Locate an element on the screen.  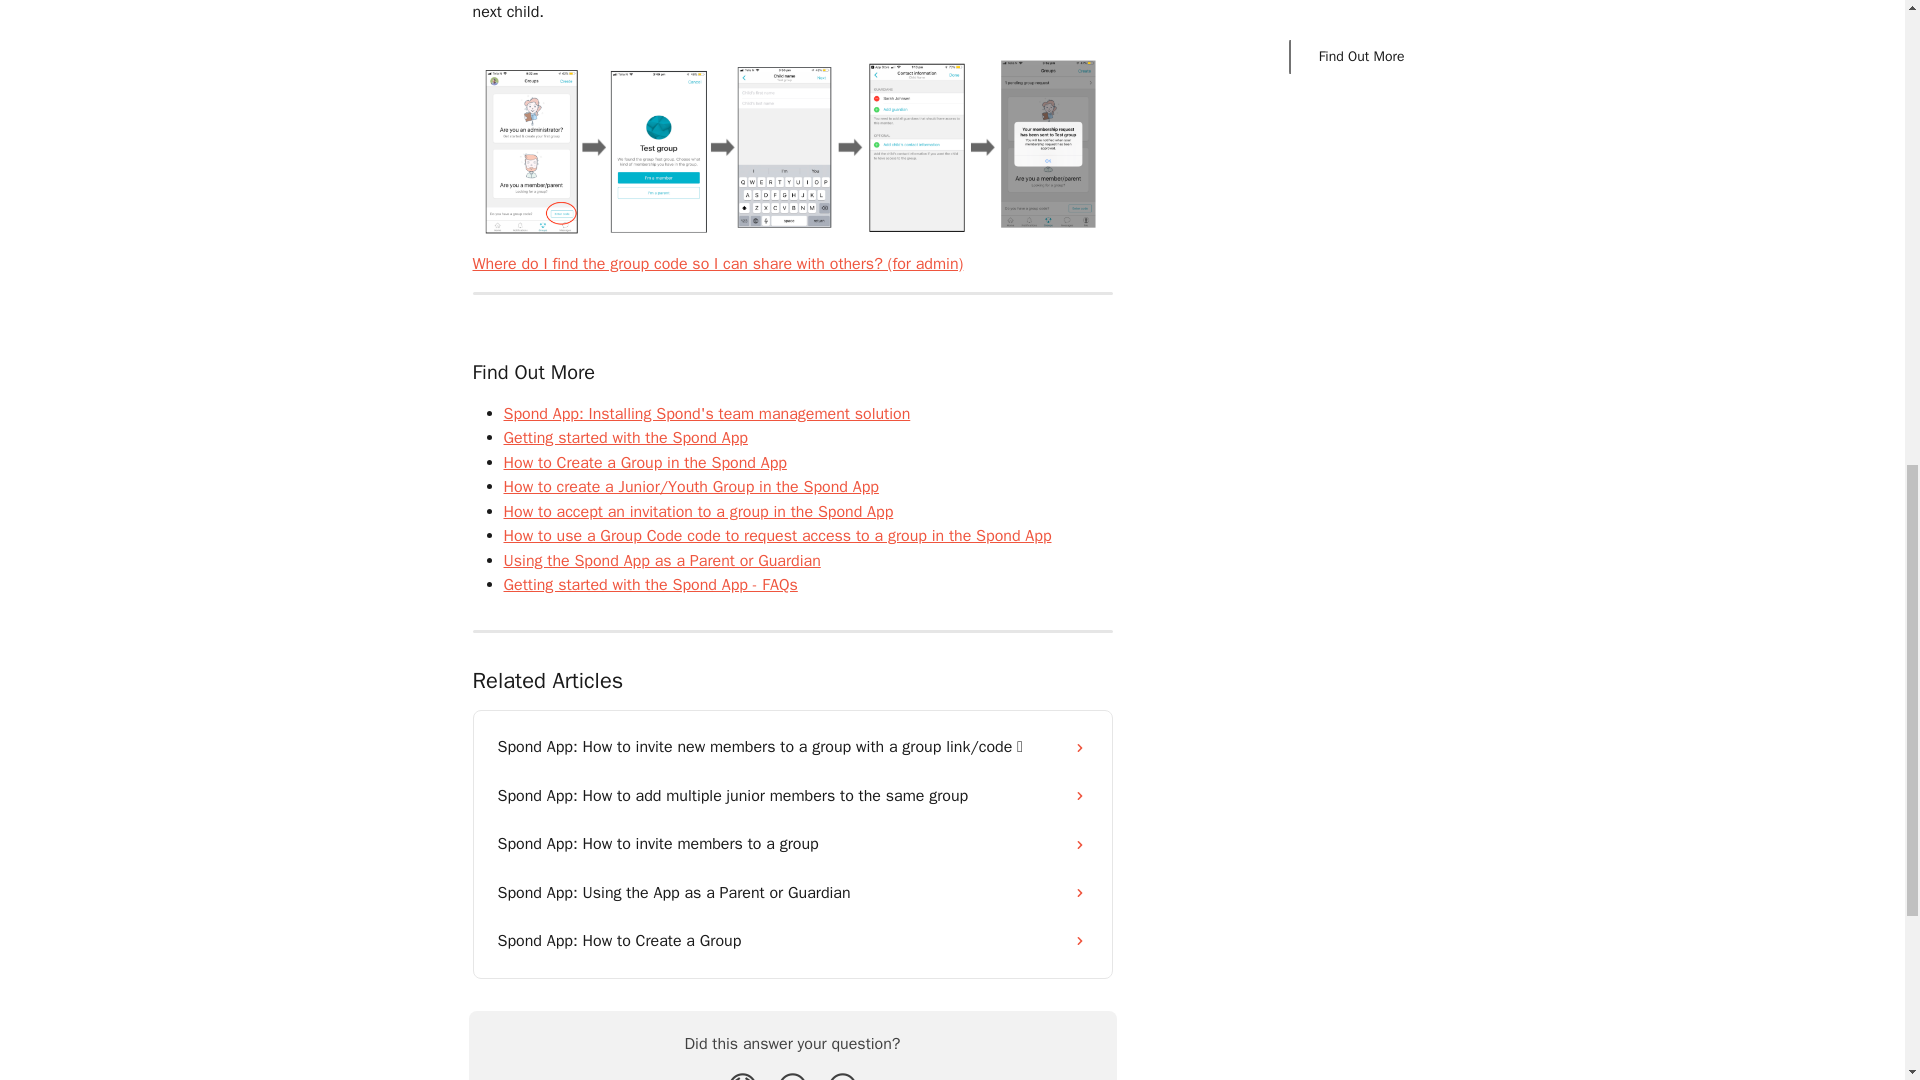
Spond App: Using the App as a Parent or Guardian is located at coordinates (792, 892).